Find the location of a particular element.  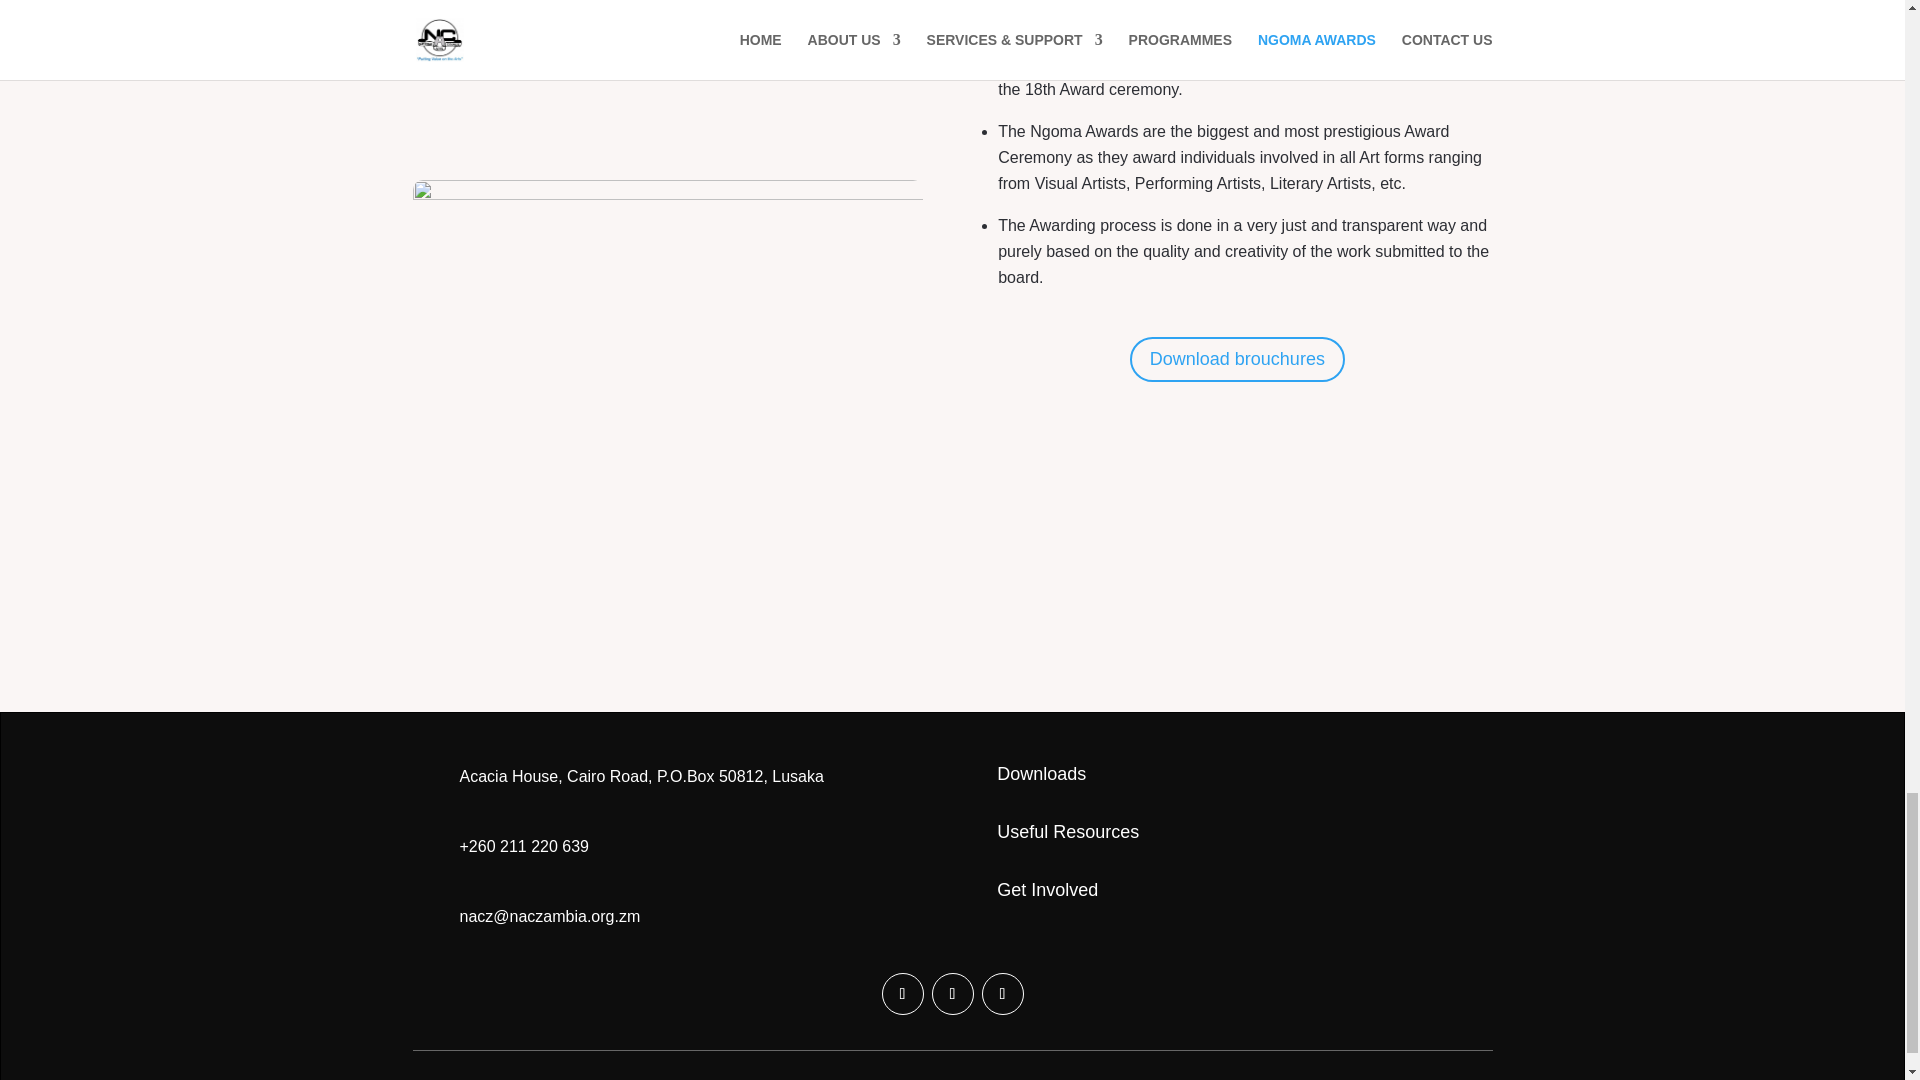

Download brouchures is located at coordinates (1238, 359).